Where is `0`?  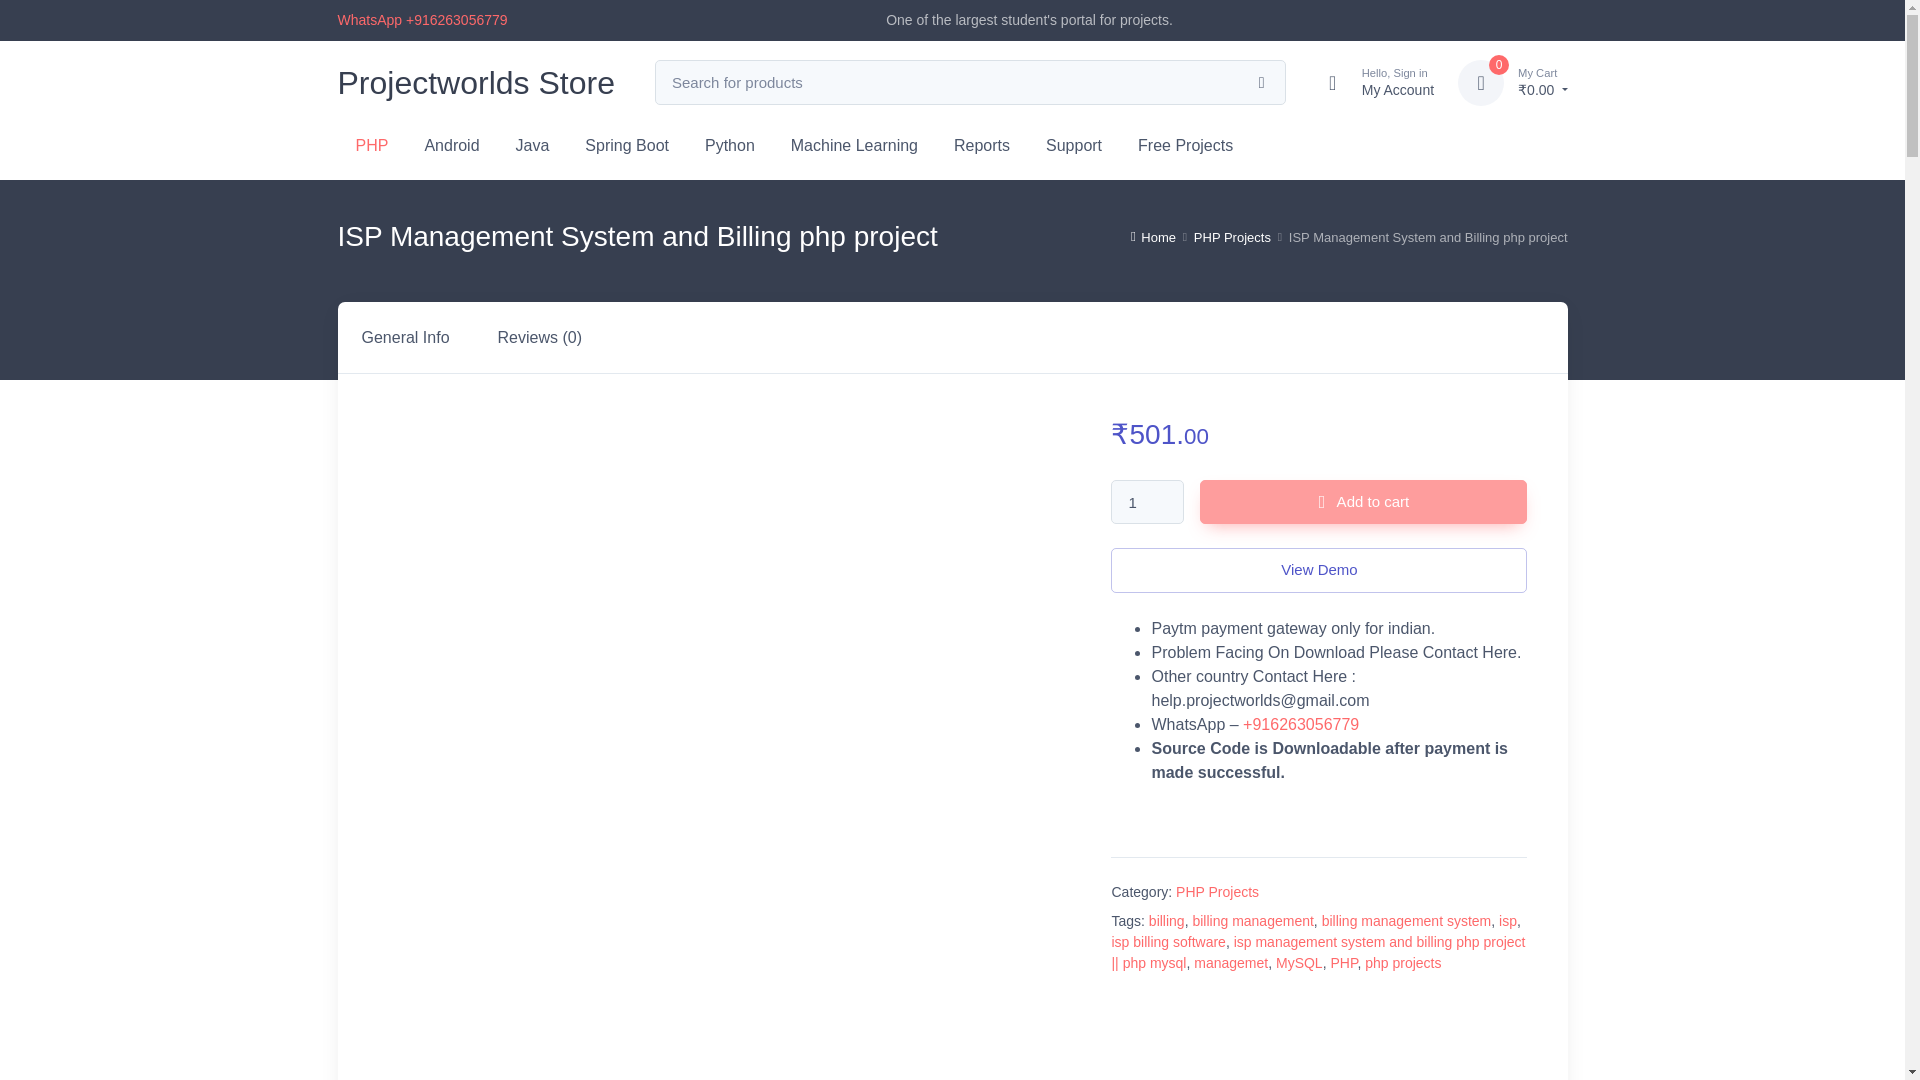
0 is located at coordinates (854, 143).